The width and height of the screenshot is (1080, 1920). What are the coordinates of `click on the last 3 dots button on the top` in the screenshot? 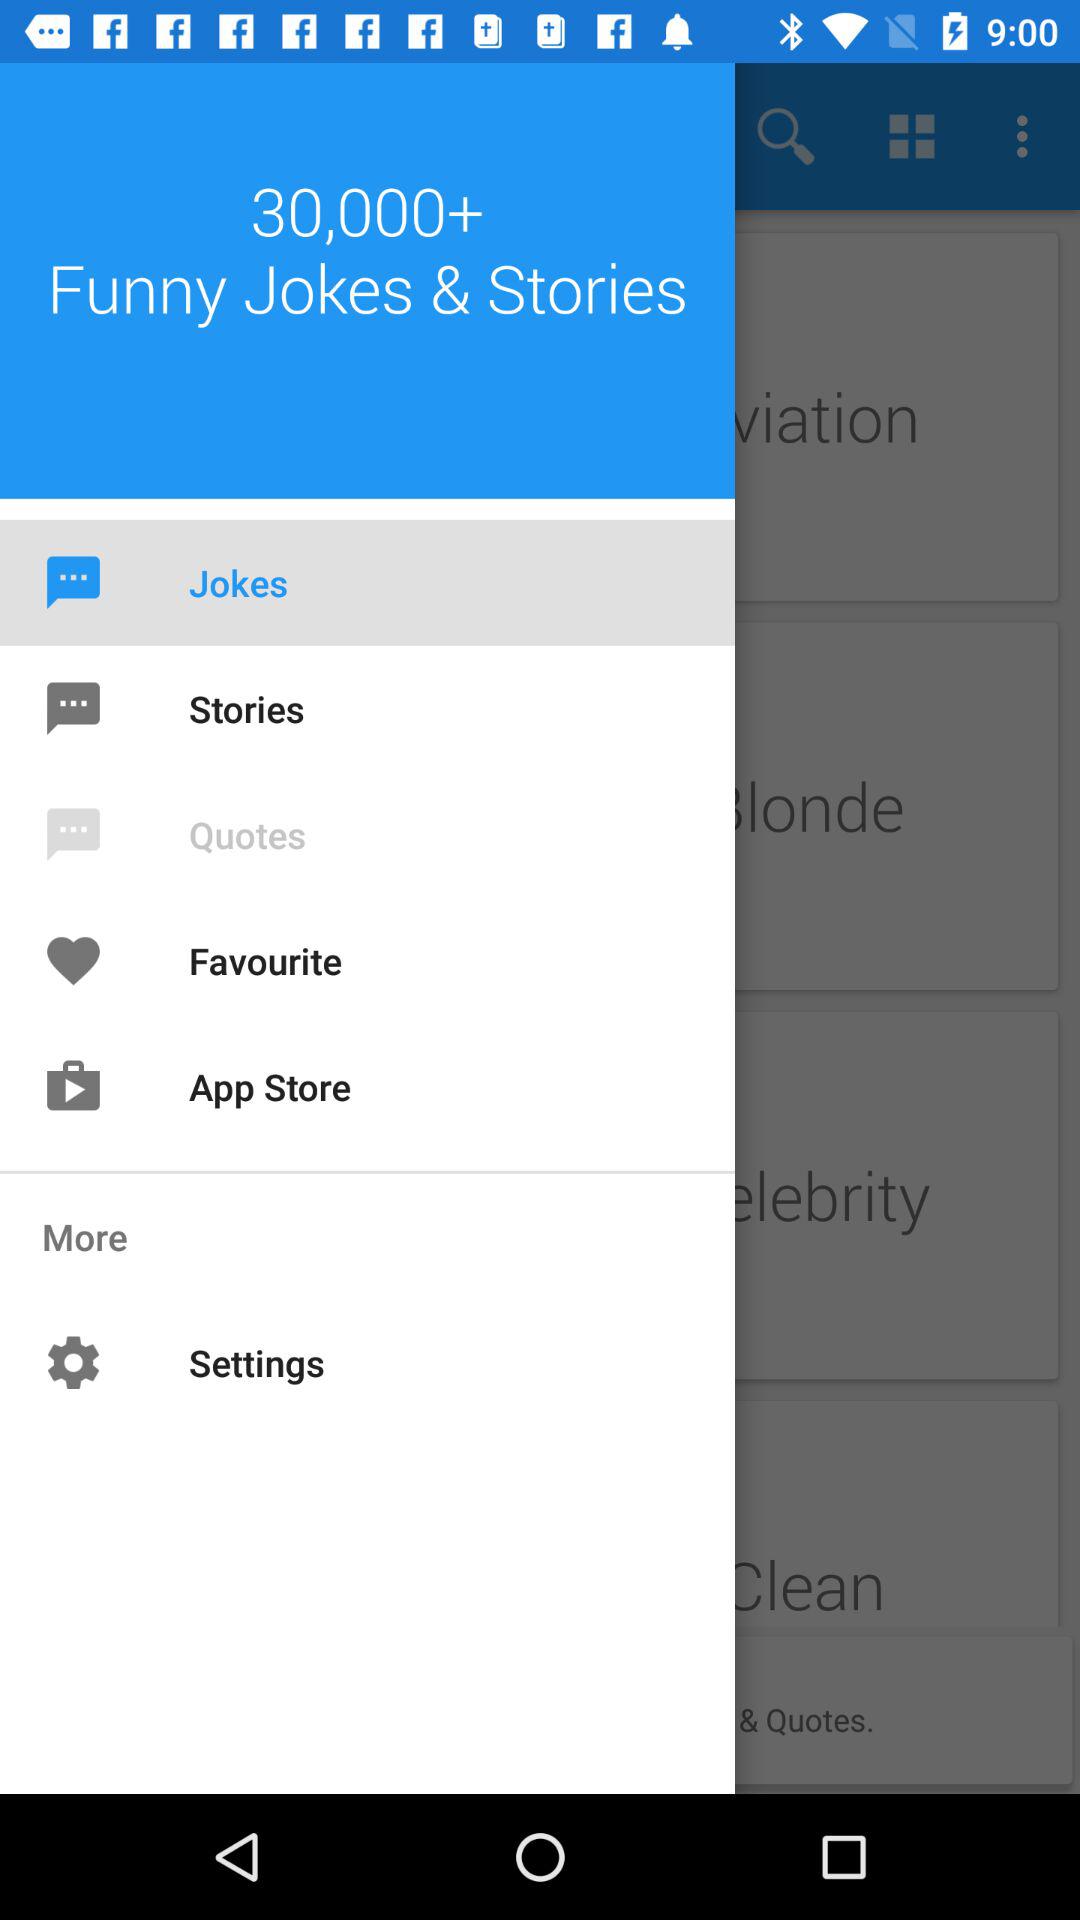 It's located at (1028, 136).